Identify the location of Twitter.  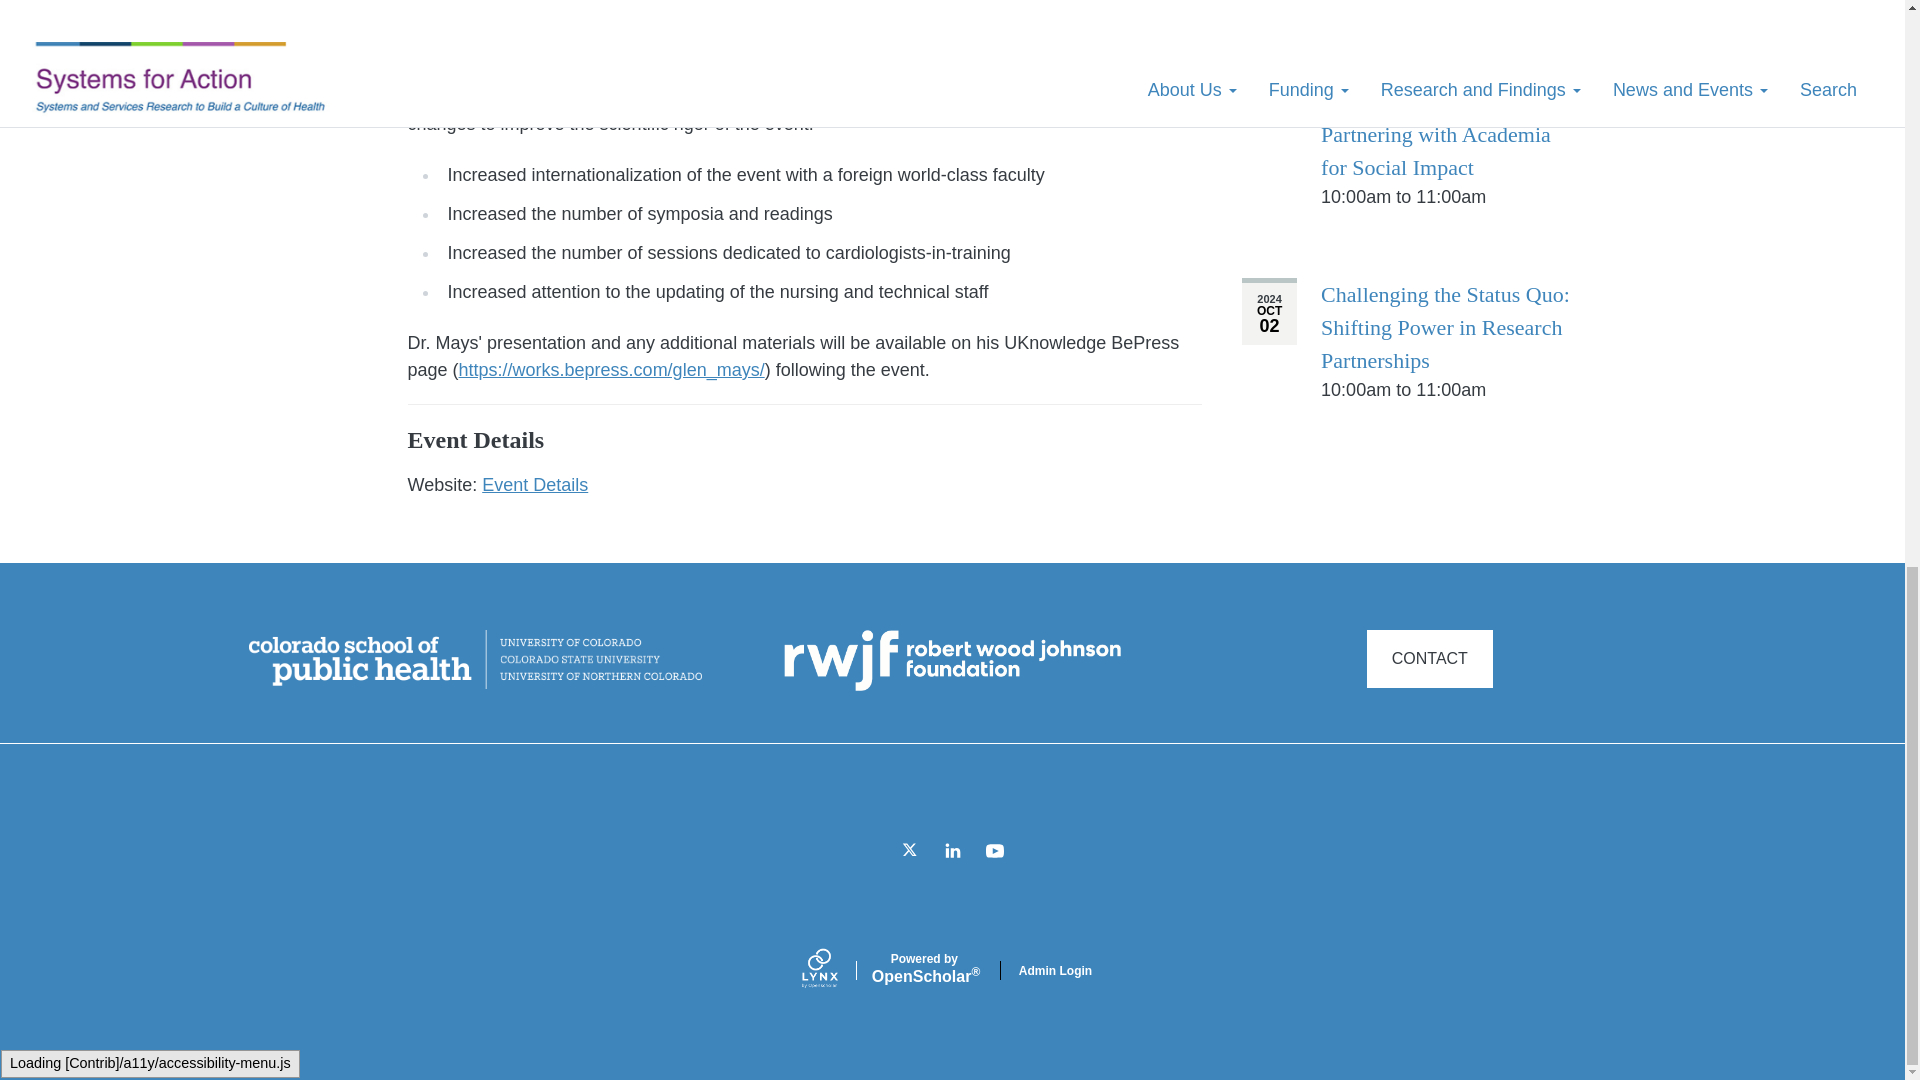
(910, 850).